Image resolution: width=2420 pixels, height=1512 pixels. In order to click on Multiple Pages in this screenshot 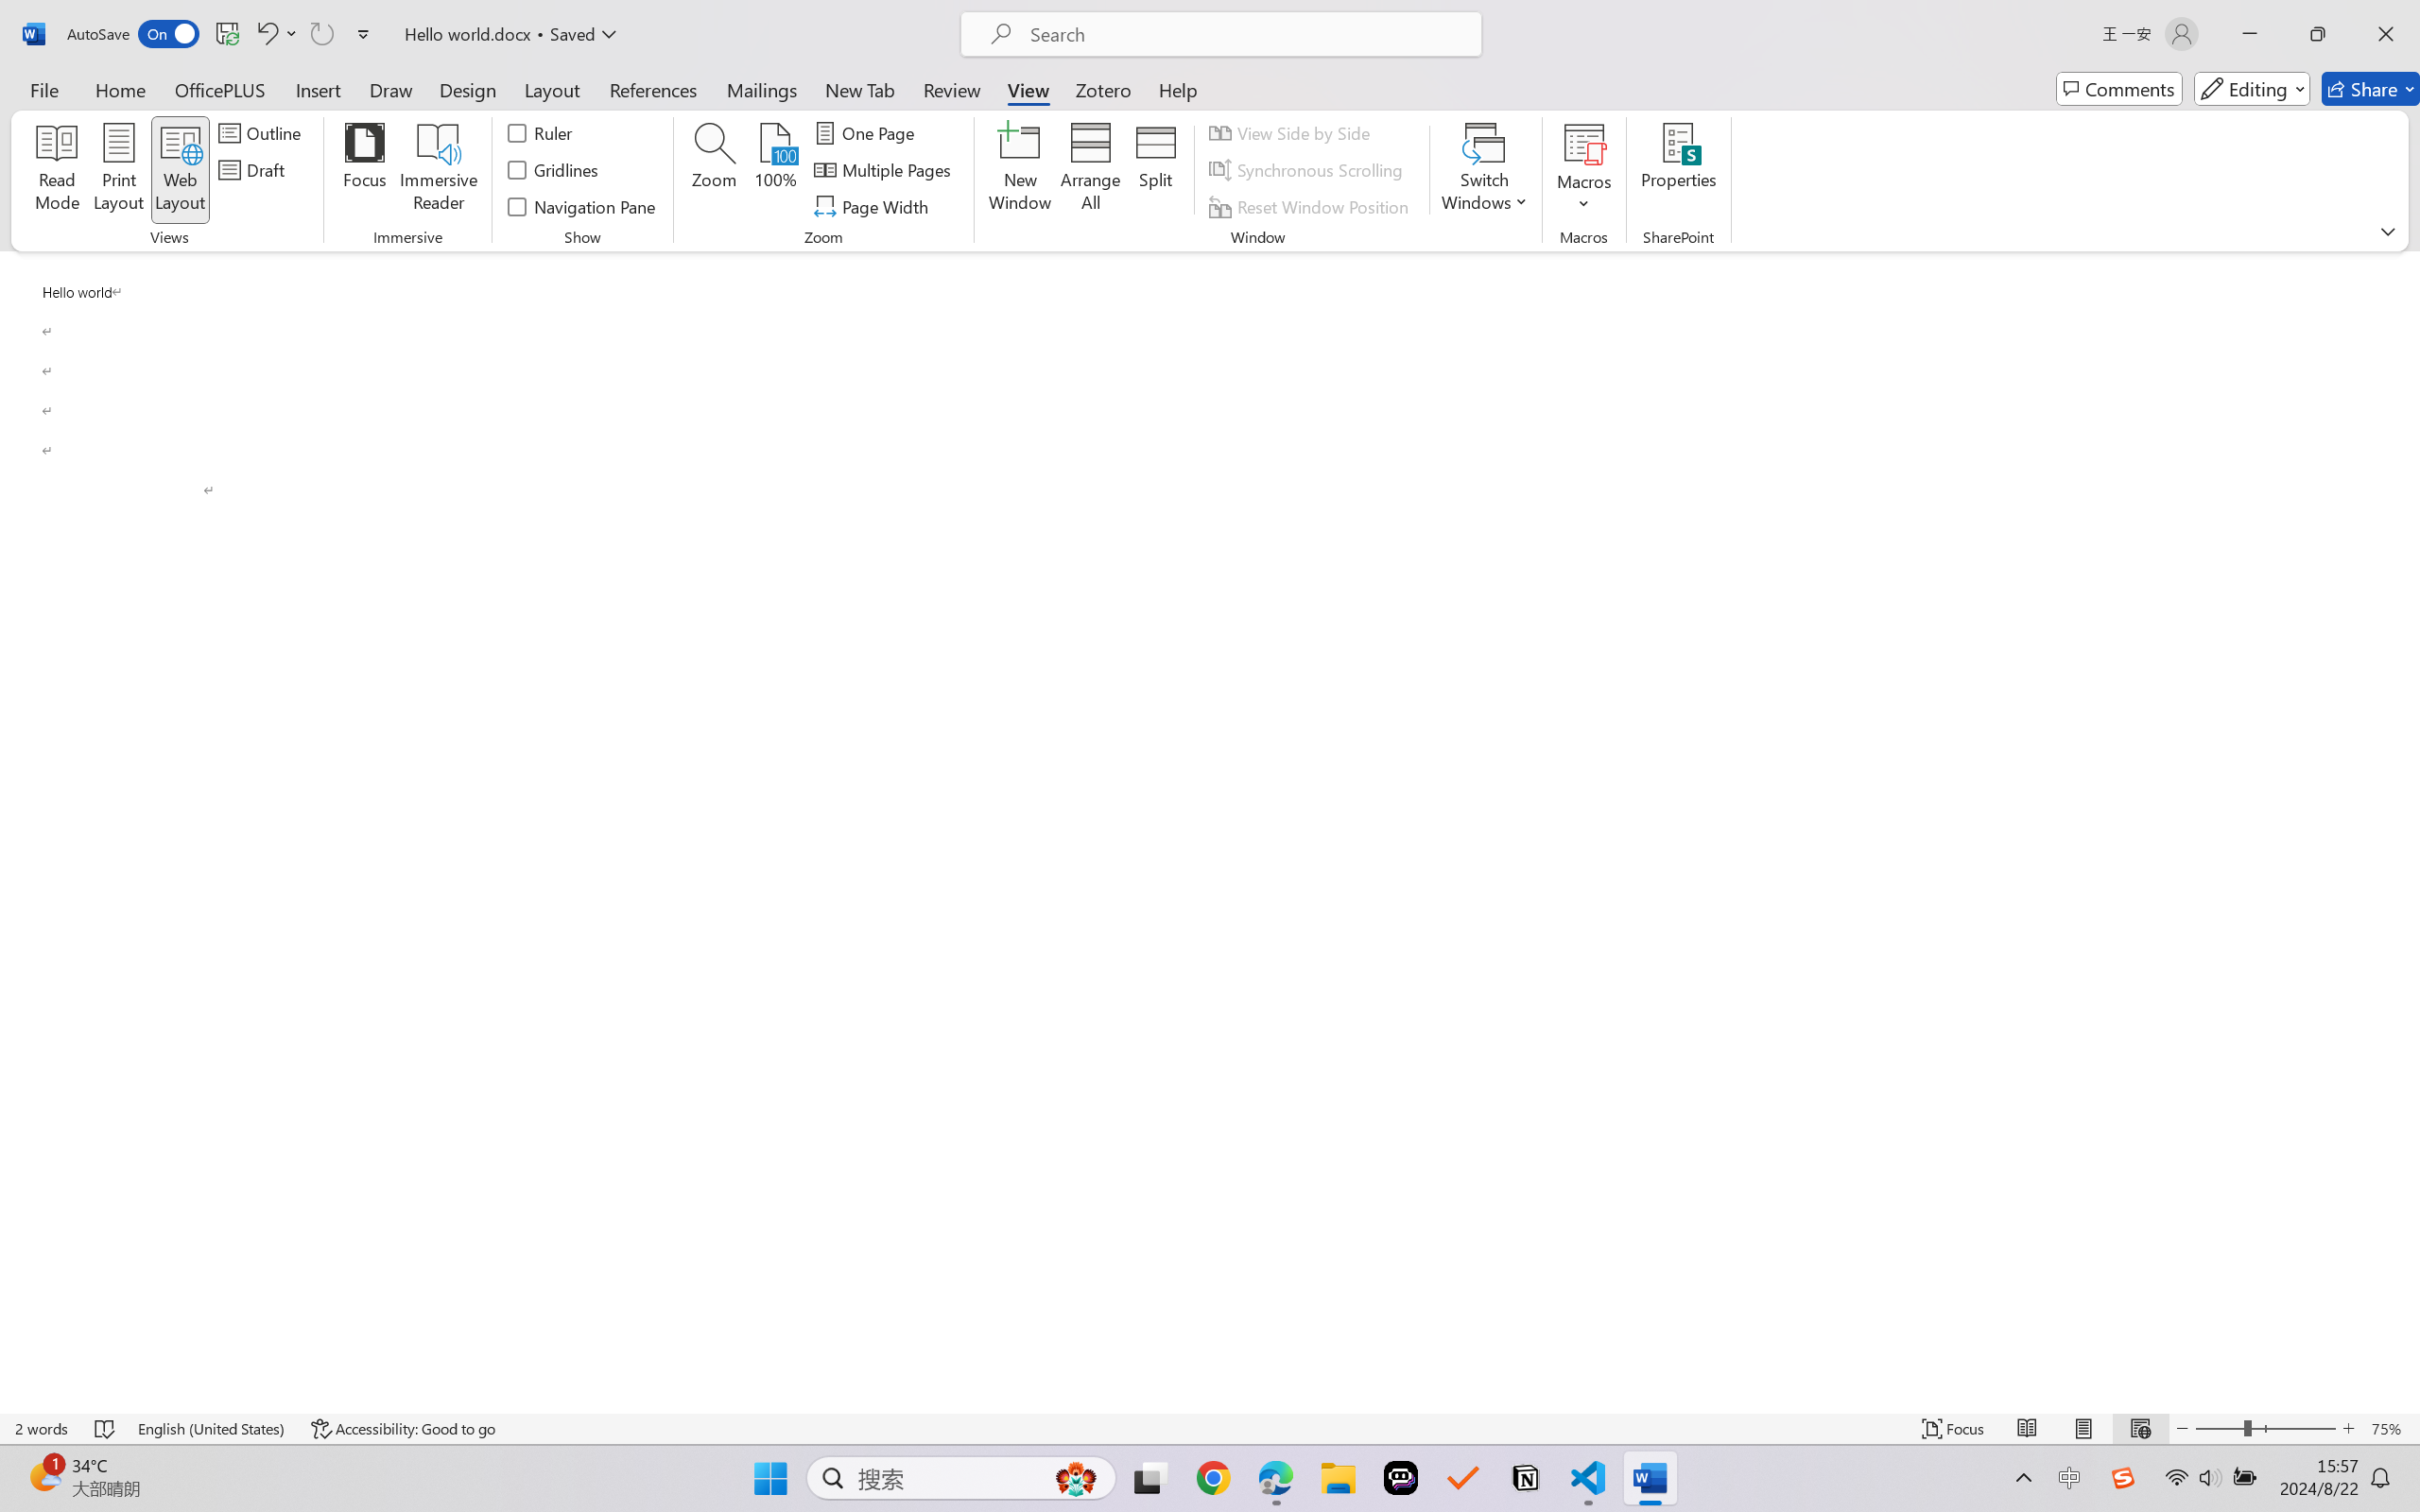, I will do `click(885, 170)`.